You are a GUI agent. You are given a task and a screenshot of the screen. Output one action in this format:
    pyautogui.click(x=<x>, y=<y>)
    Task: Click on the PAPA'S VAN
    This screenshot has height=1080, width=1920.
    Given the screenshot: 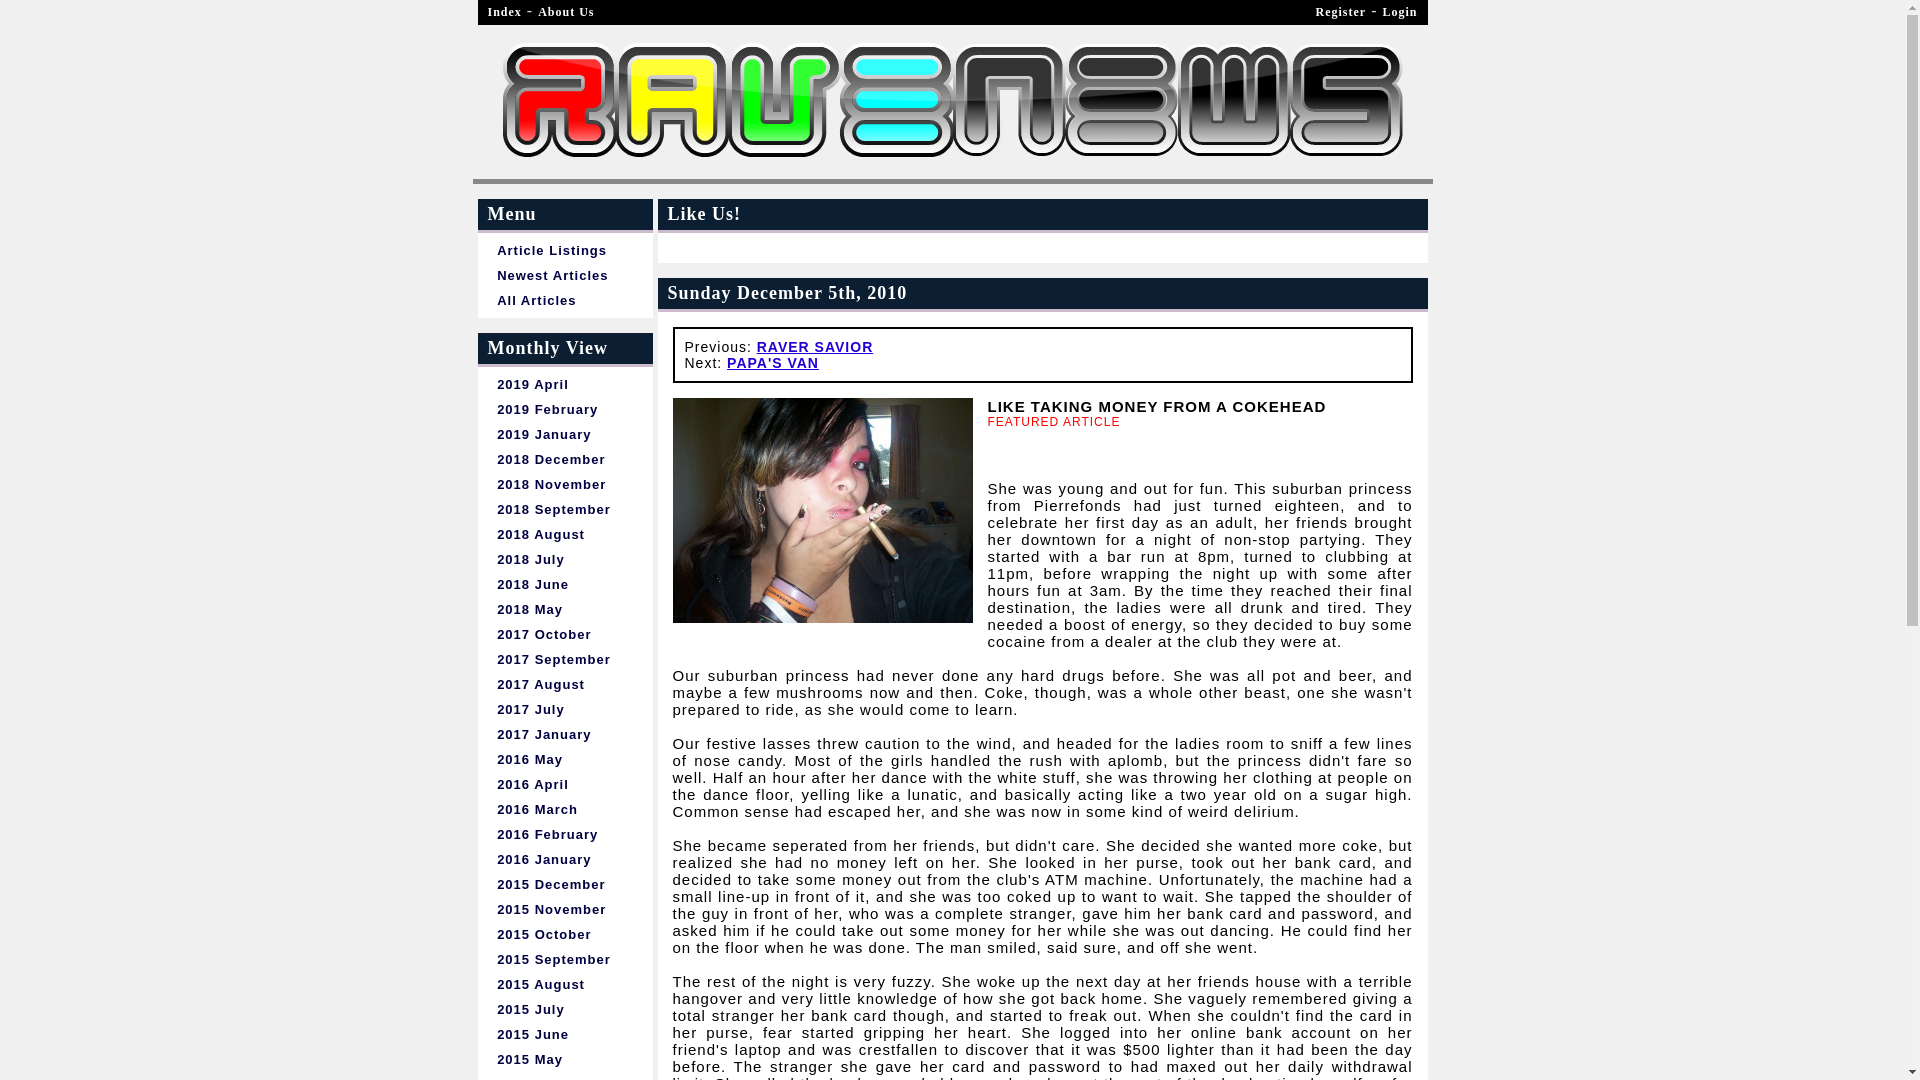 What is the action you would take?
    pyautogui.click(x=773, y=363)
    